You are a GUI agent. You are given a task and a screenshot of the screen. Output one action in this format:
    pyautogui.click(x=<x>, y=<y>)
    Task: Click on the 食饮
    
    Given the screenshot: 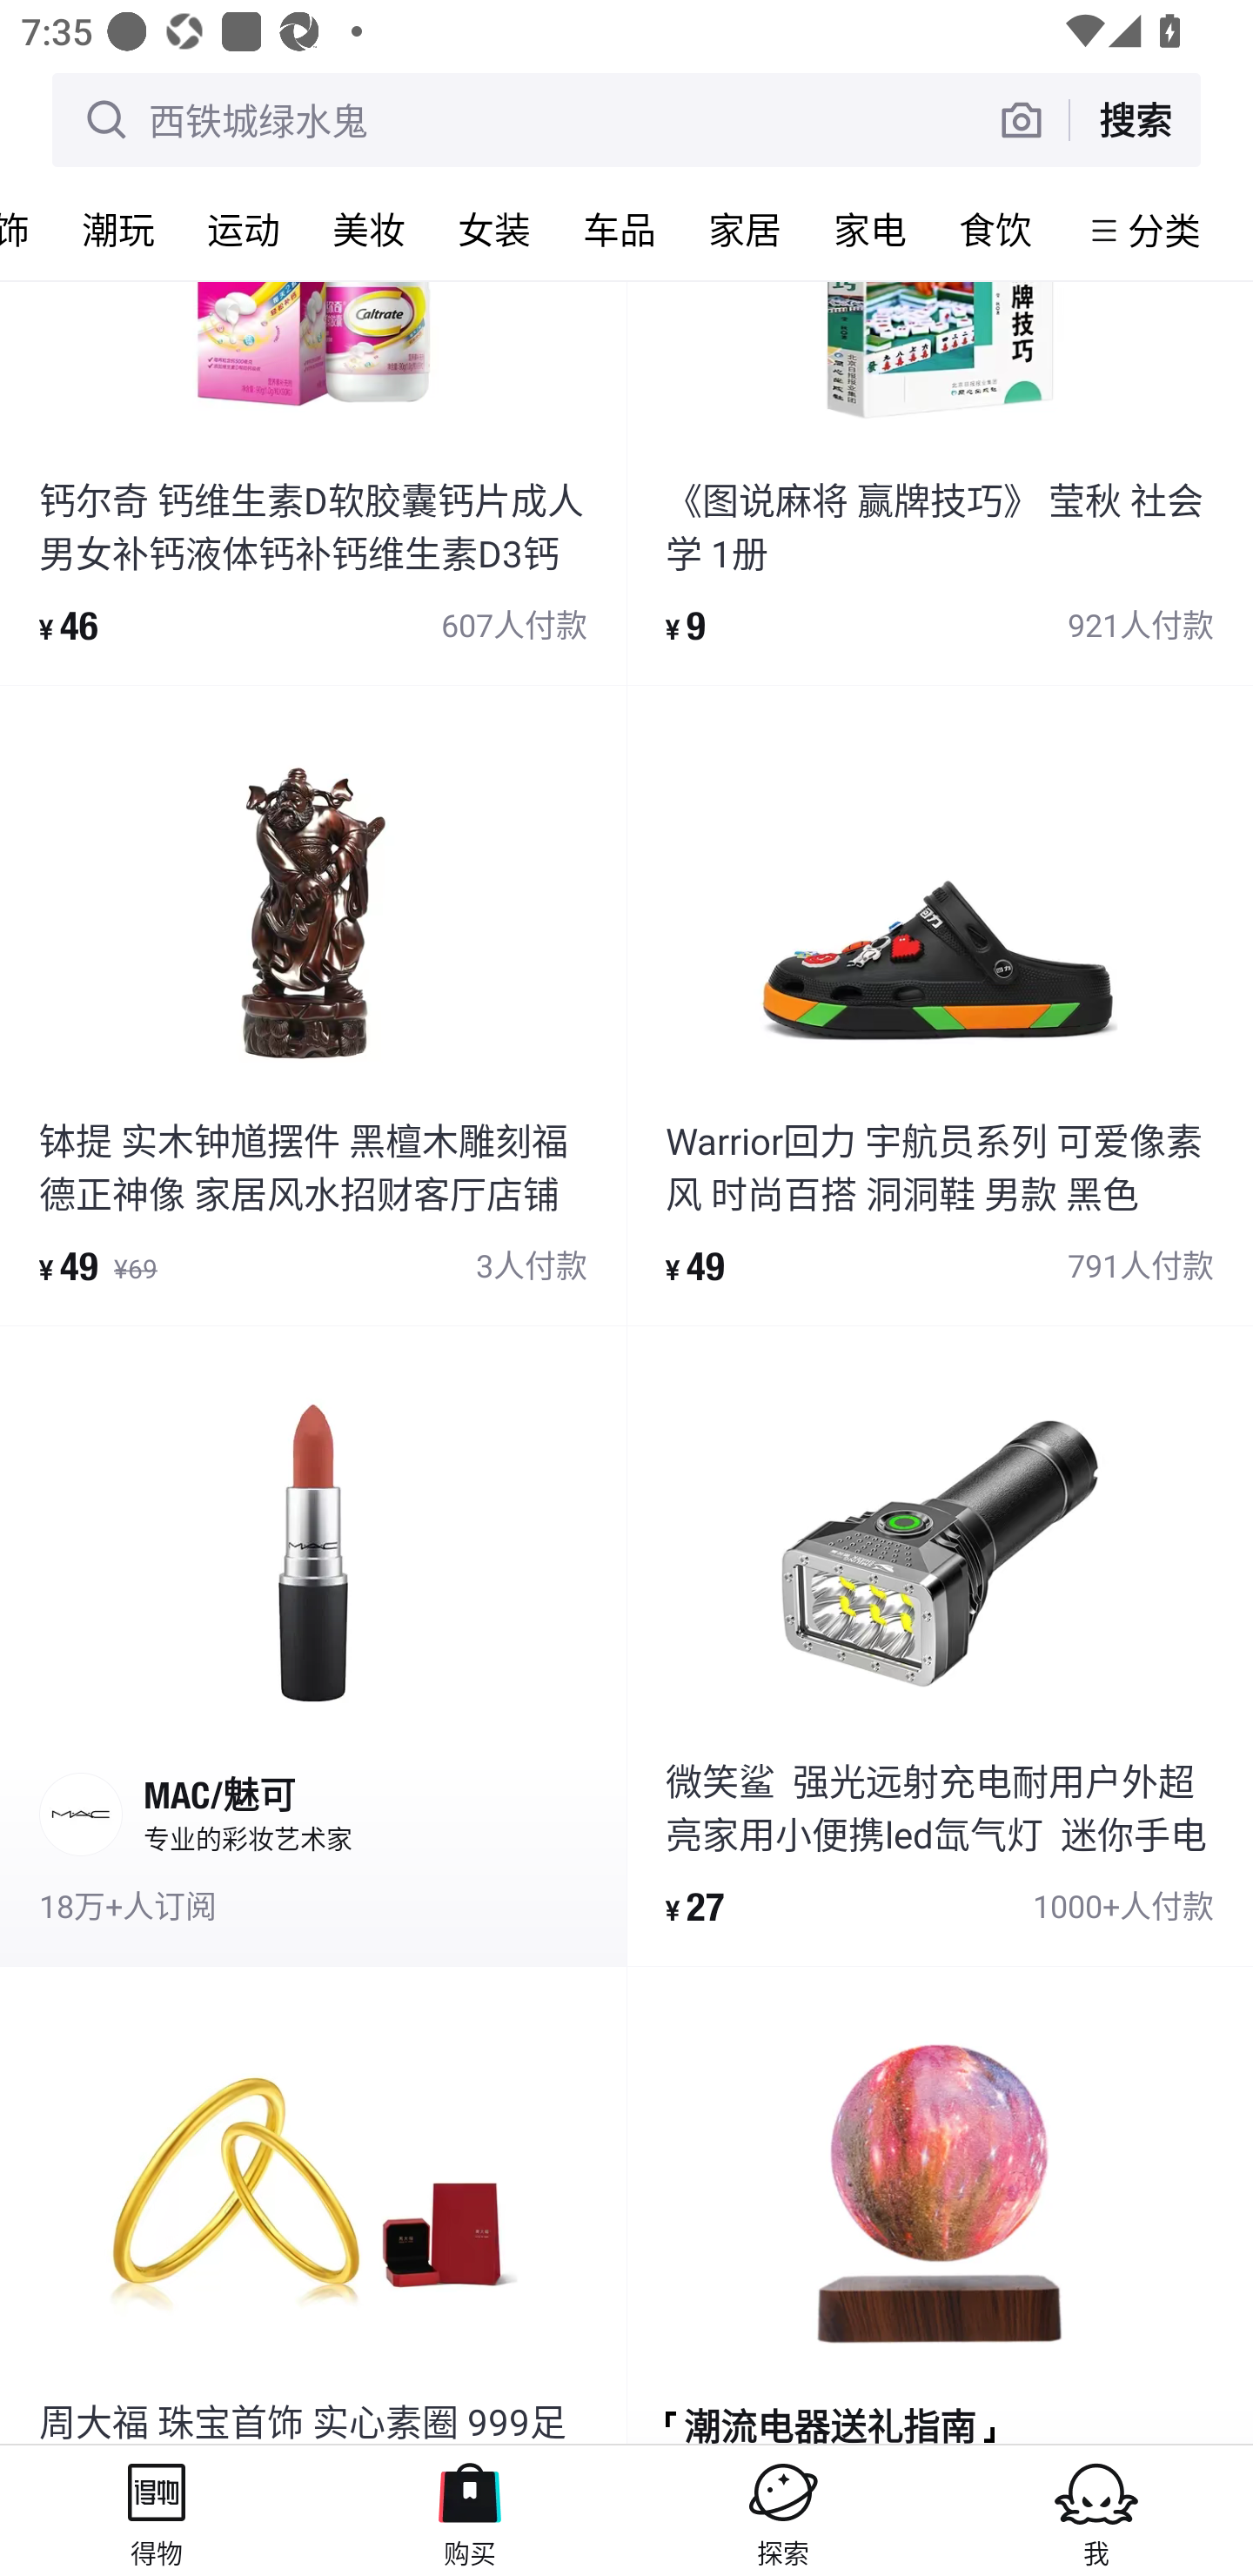 What is the action you would take?
    pyautogui.click(x=995, y=229)
    